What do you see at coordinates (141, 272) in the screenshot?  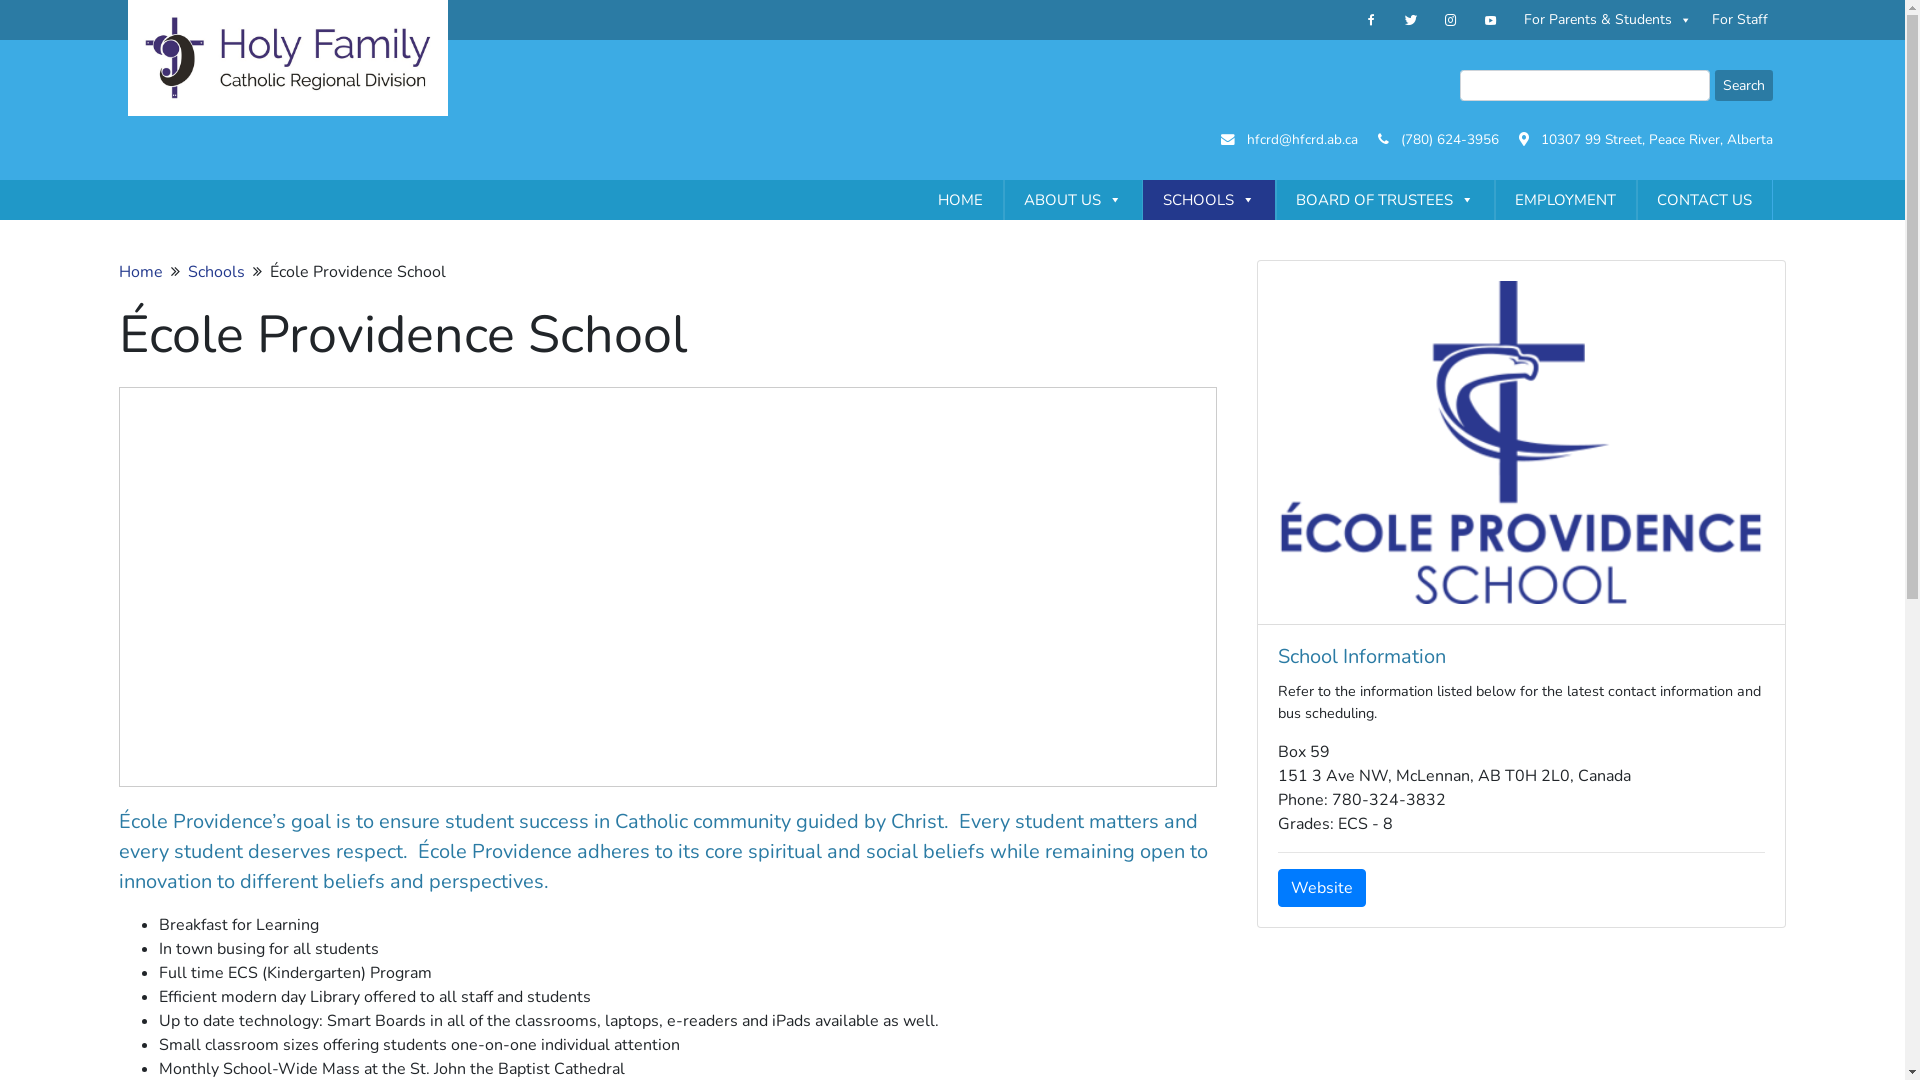 I see `Home` at bounding box center [141, 272].